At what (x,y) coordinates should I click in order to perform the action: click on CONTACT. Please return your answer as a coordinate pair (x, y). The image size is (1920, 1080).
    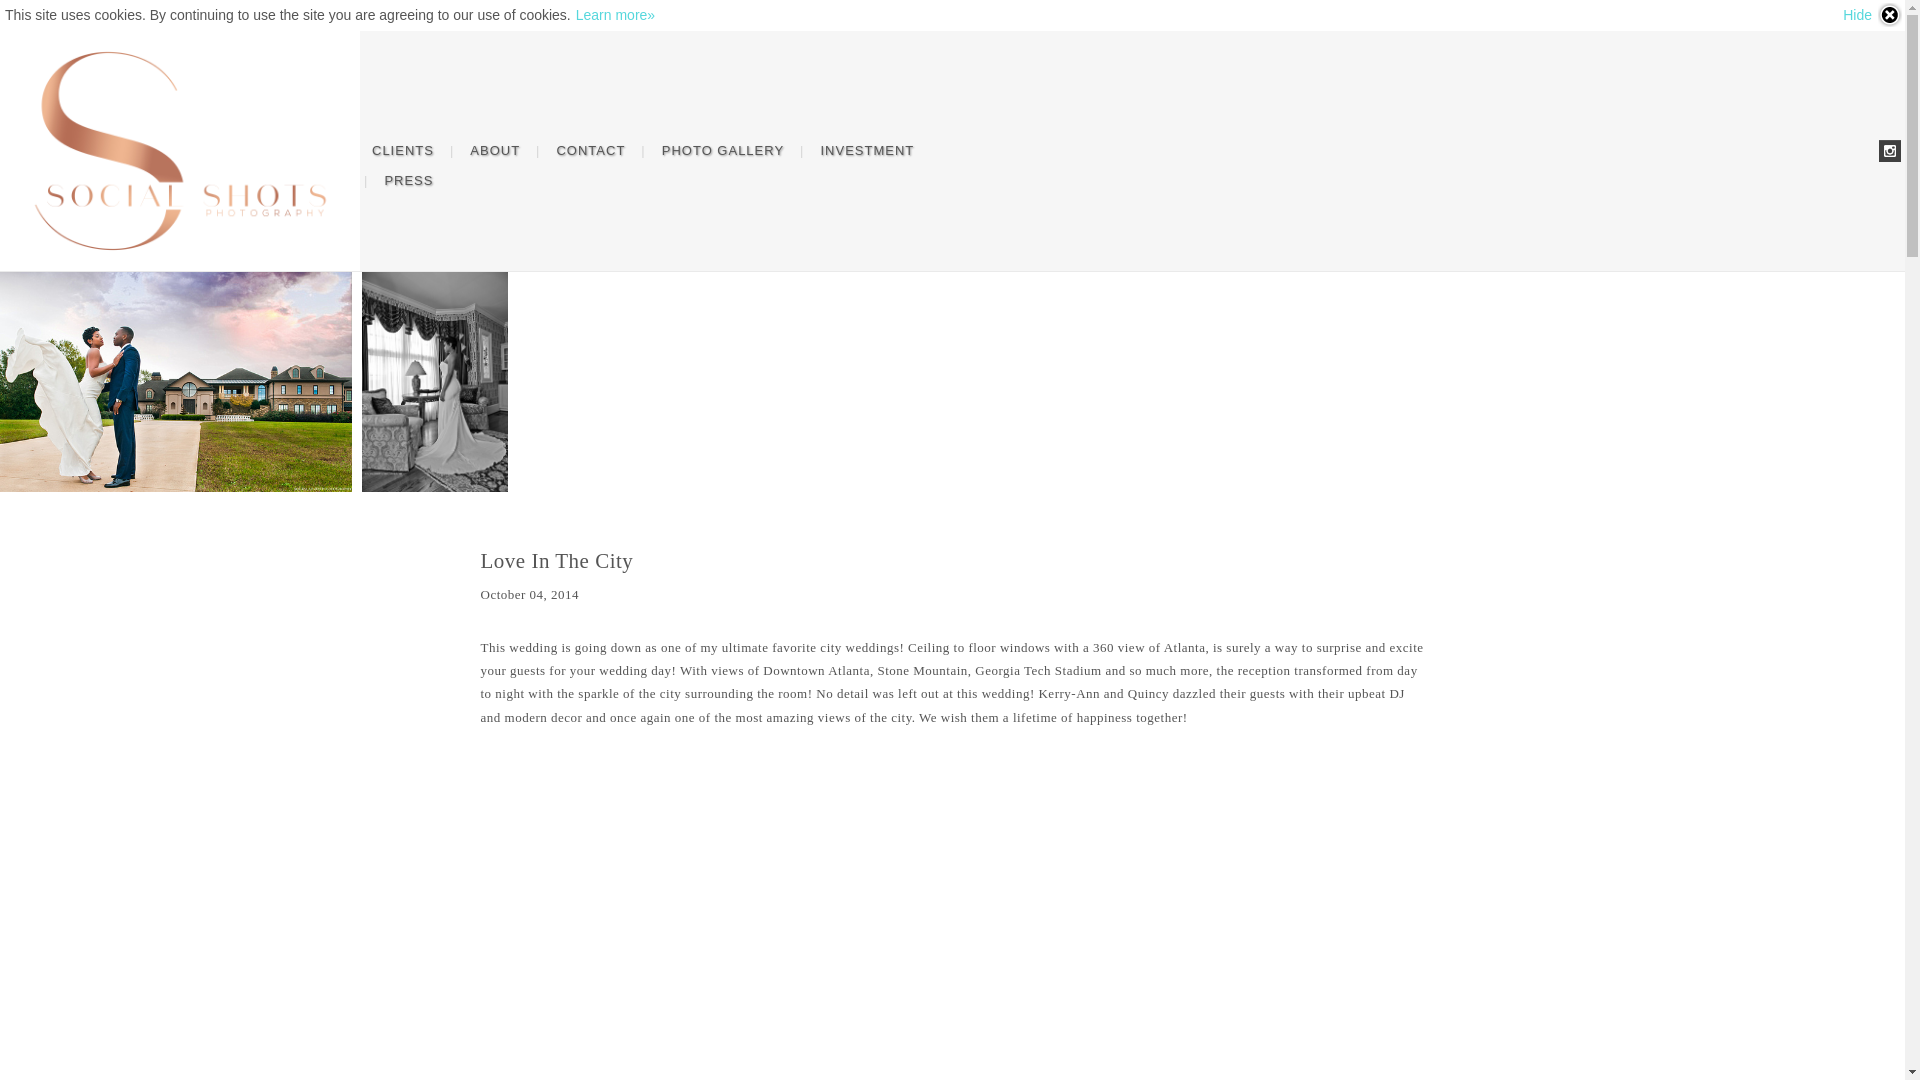
    Looking at the image, I should click on (590, 151).